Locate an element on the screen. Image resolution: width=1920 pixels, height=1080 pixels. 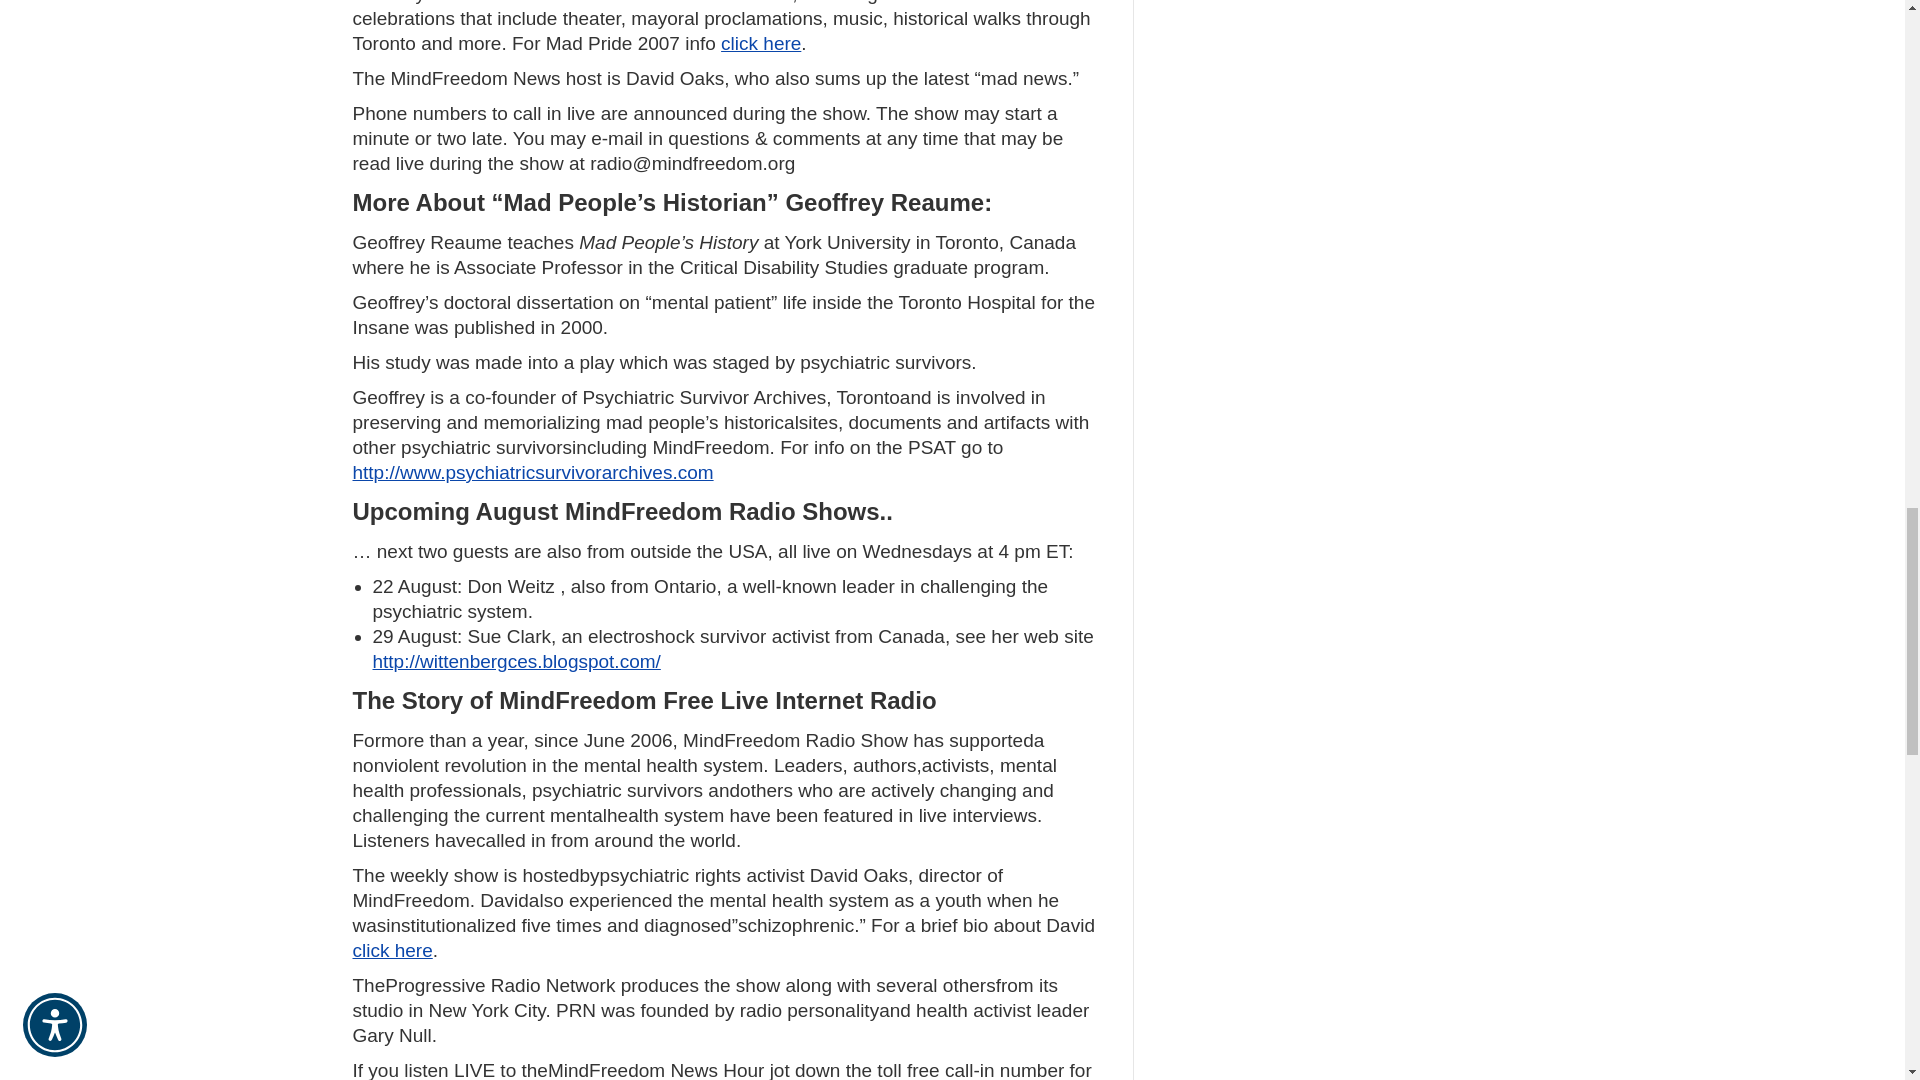
Mad Pride 2007 Events Are Already Starting! is located at coordinates (760, 44).